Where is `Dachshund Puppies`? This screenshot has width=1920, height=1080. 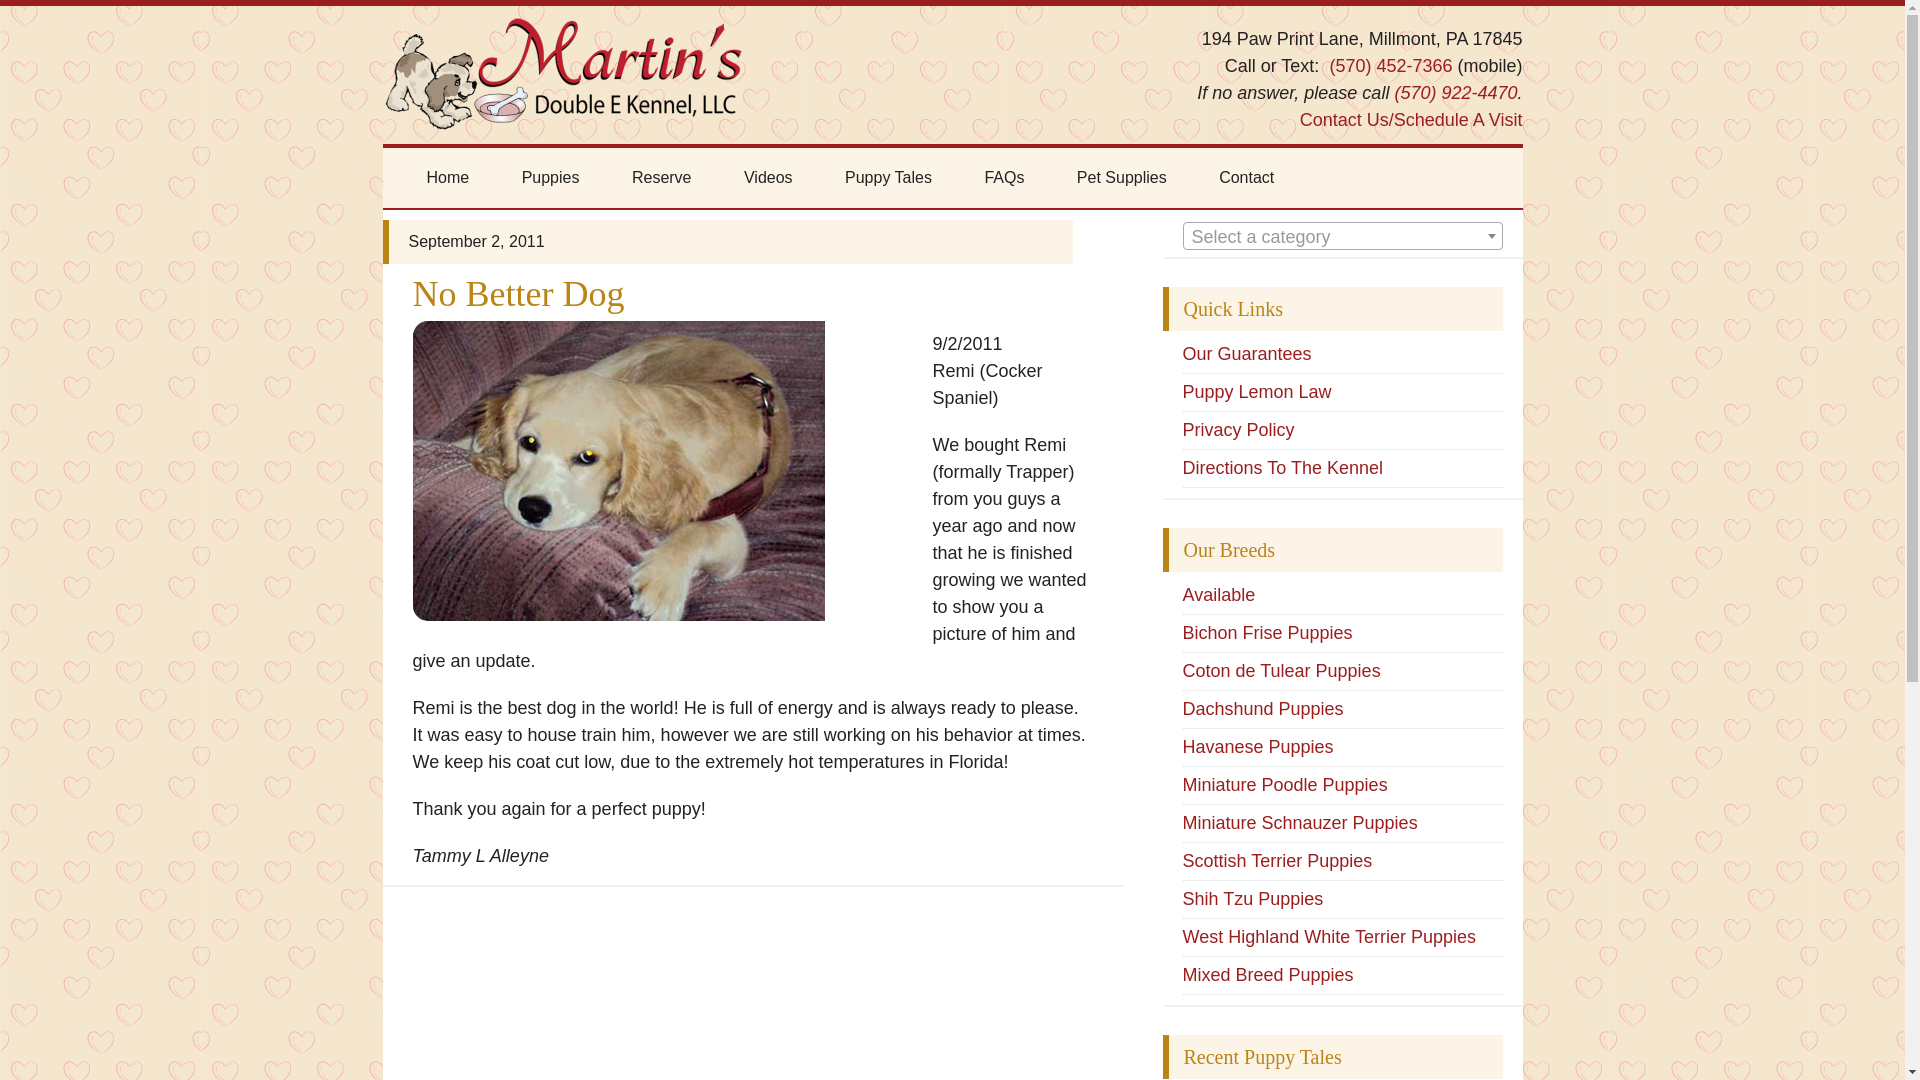 Dachshund Puppies is located at coordinates (1262, 708).